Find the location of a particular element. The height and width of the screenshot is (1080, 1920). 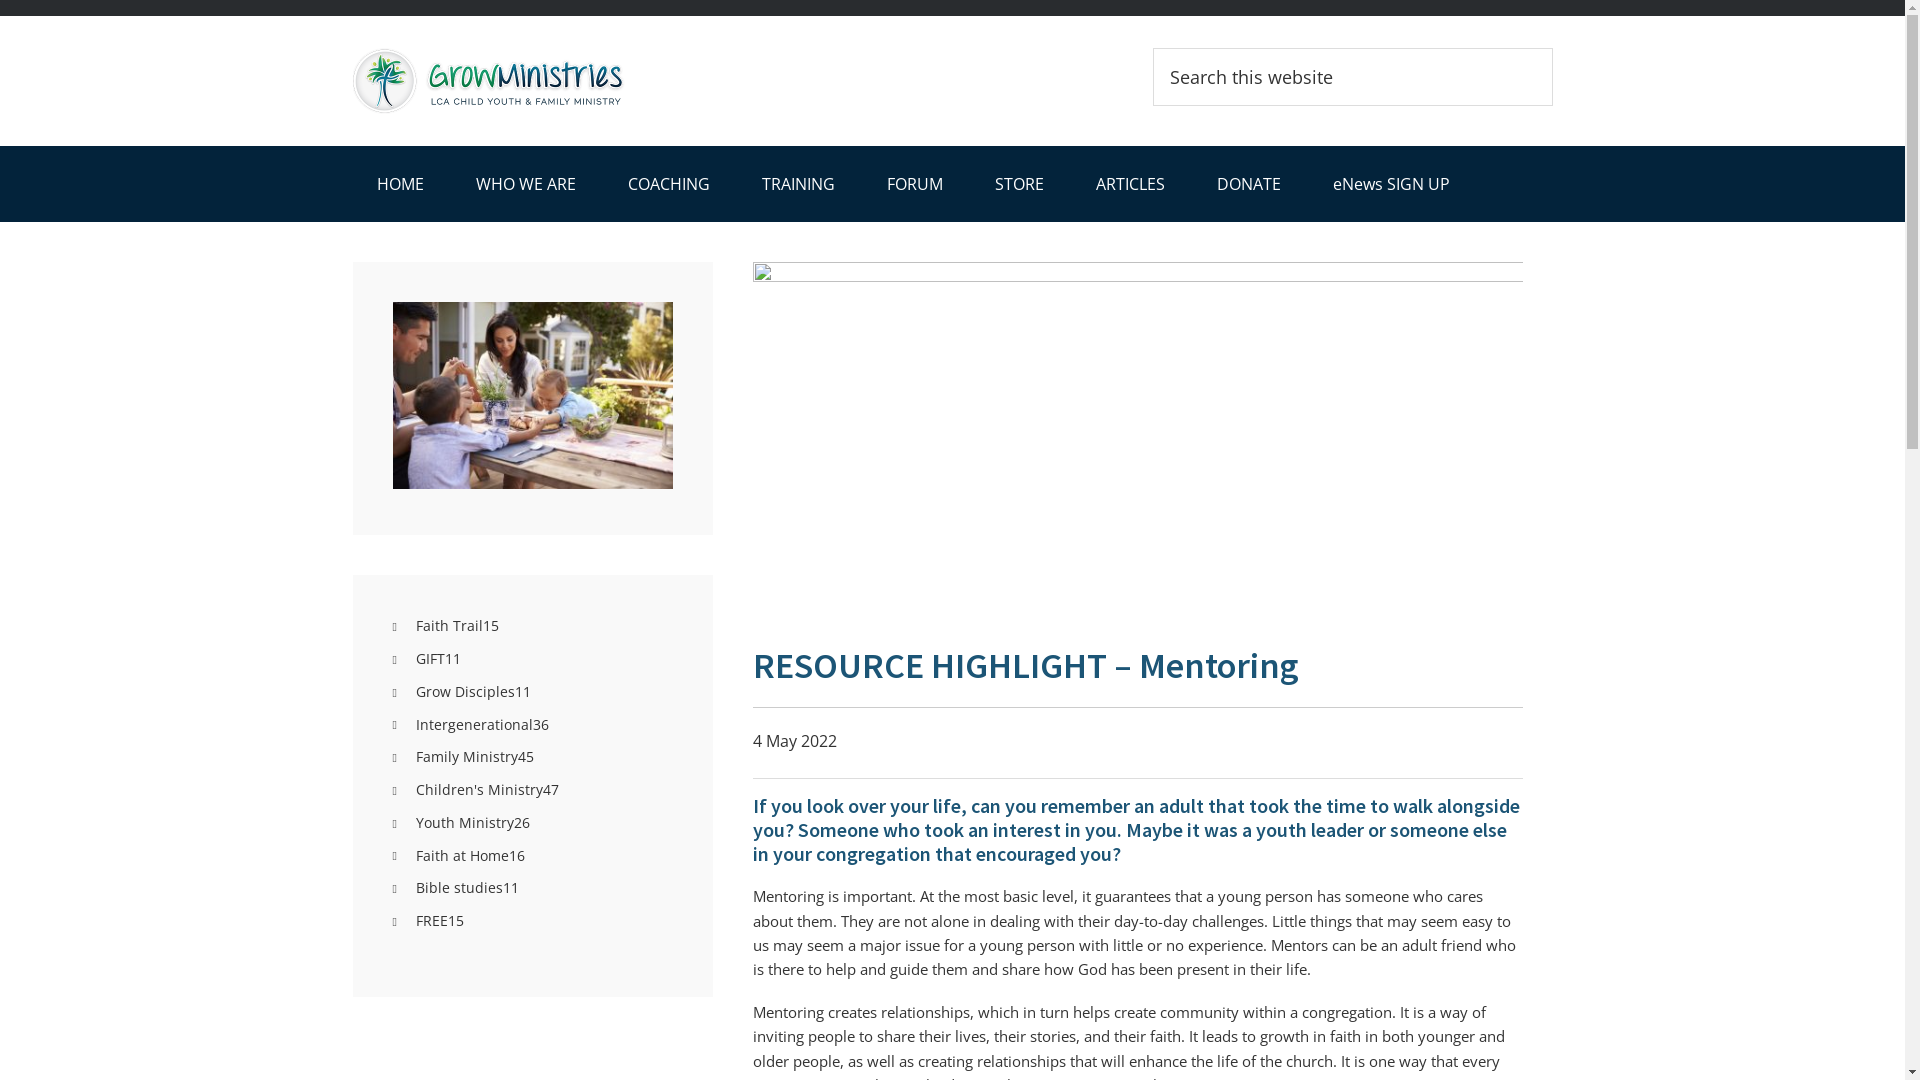

Faith at Home is located at coordinates (462, 856).